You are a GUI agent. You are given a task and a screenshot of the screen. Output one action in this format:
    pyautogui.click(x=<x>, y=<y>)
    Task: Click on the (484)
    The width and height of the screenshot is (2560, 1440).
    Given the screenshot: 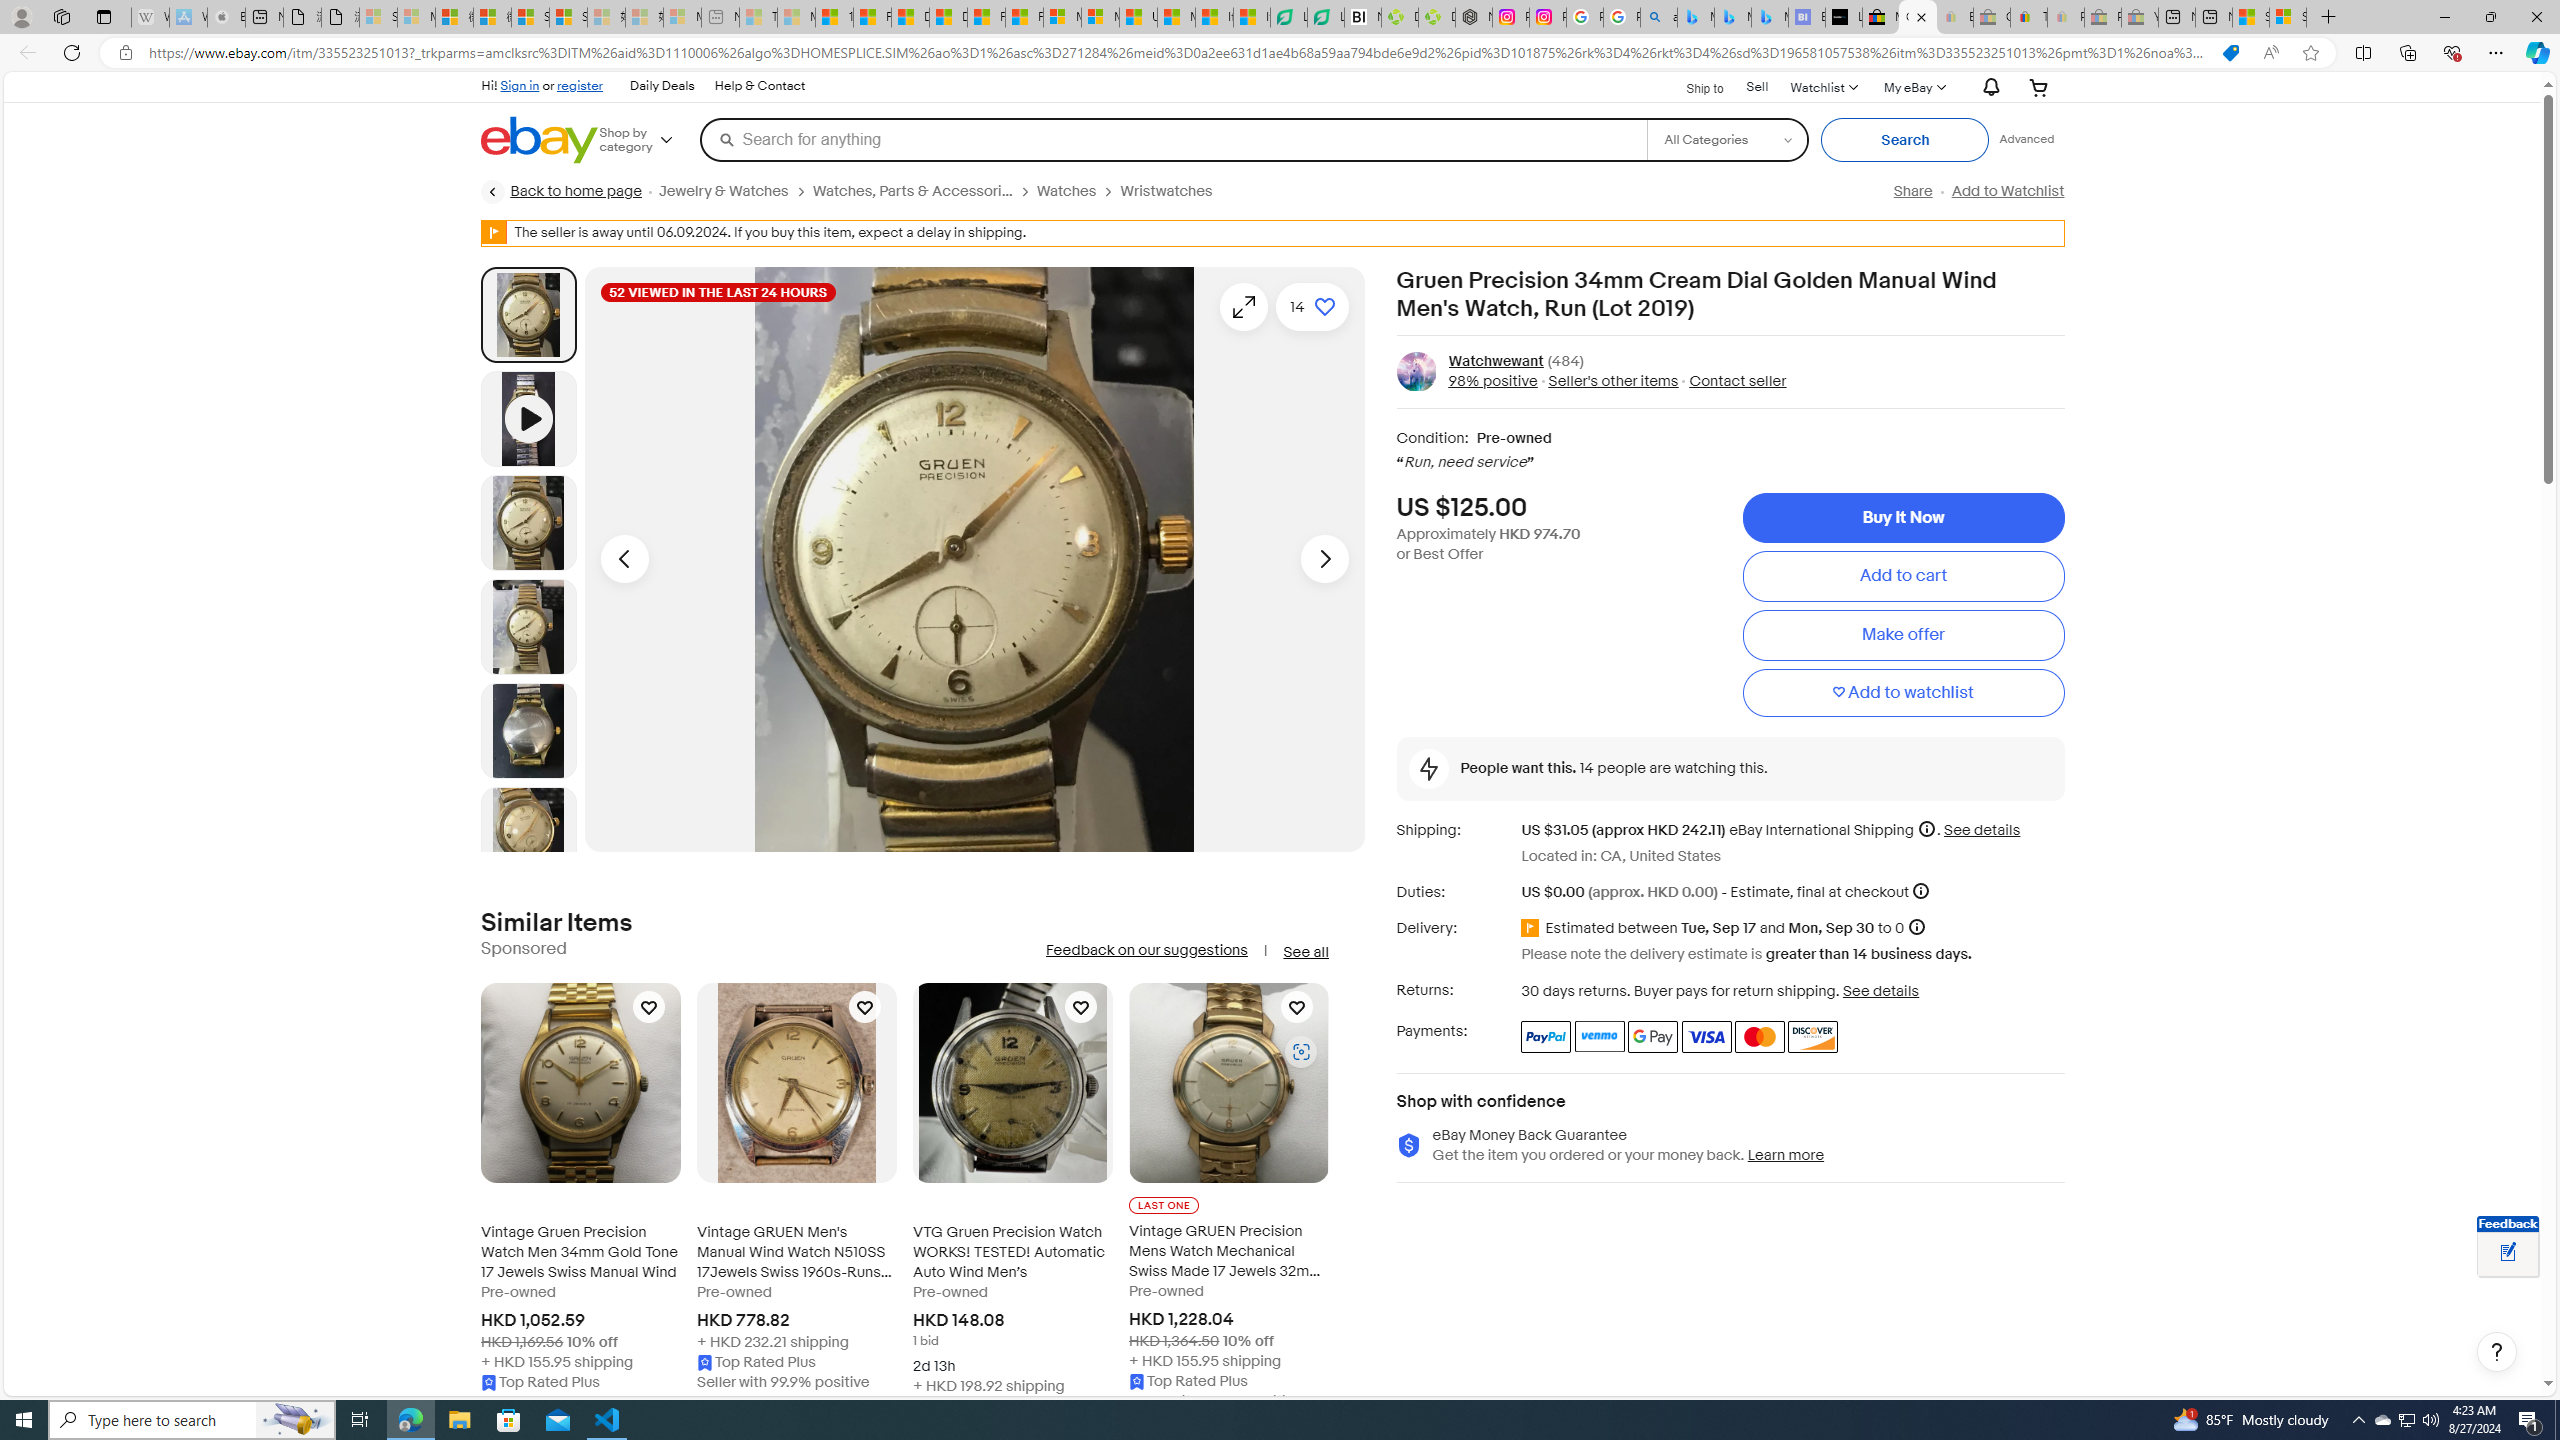 What is the action you would take?
    pyautogui.click(x=1565, y=361)
    